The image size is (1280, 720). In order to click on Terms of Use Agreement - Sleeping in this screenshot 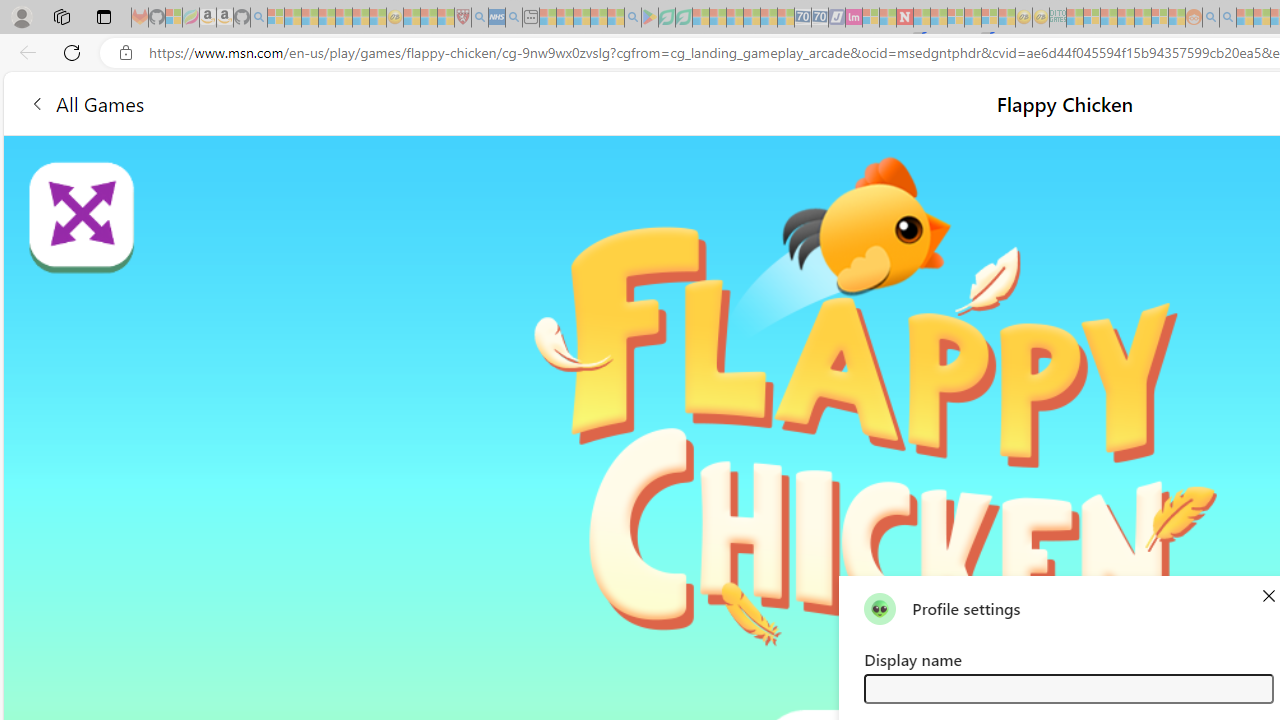, I will do `click(666, 18)`.